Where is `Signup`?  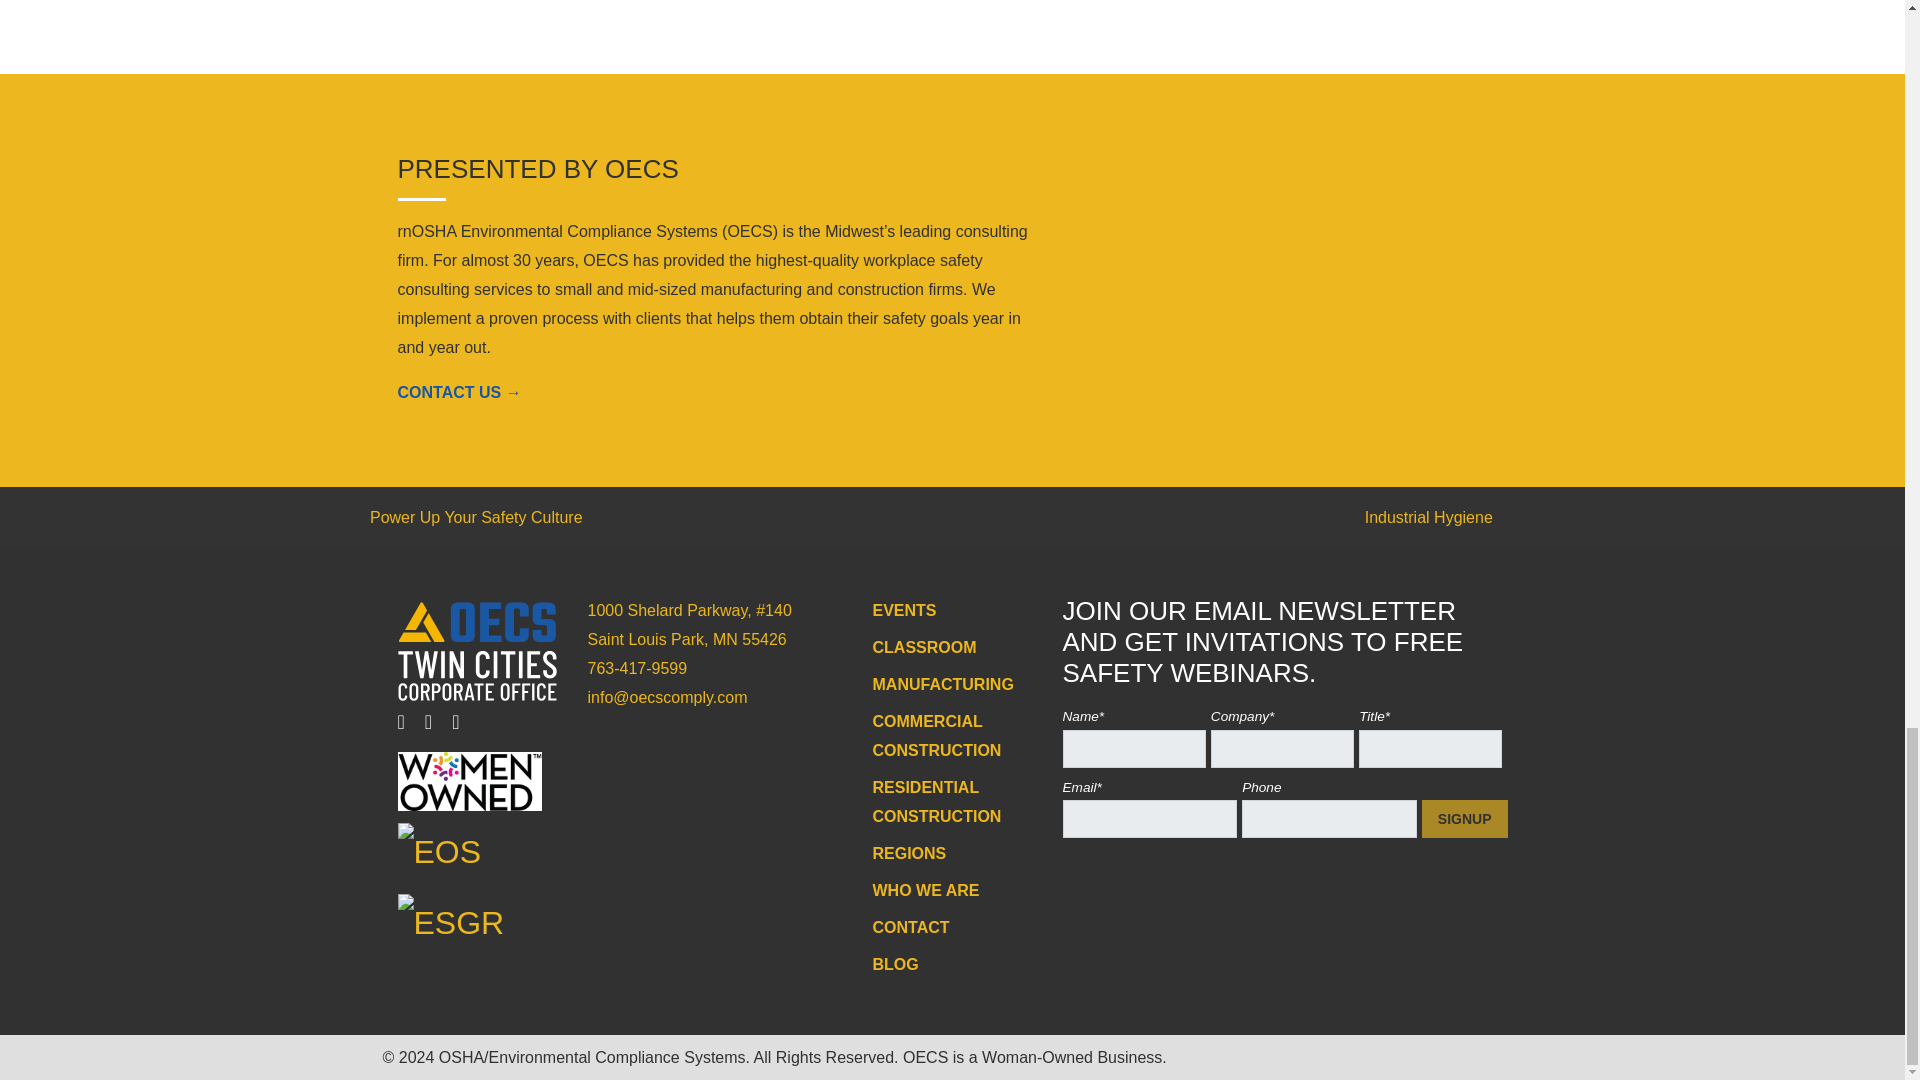
Signup is located at coordinates (1464, 819).